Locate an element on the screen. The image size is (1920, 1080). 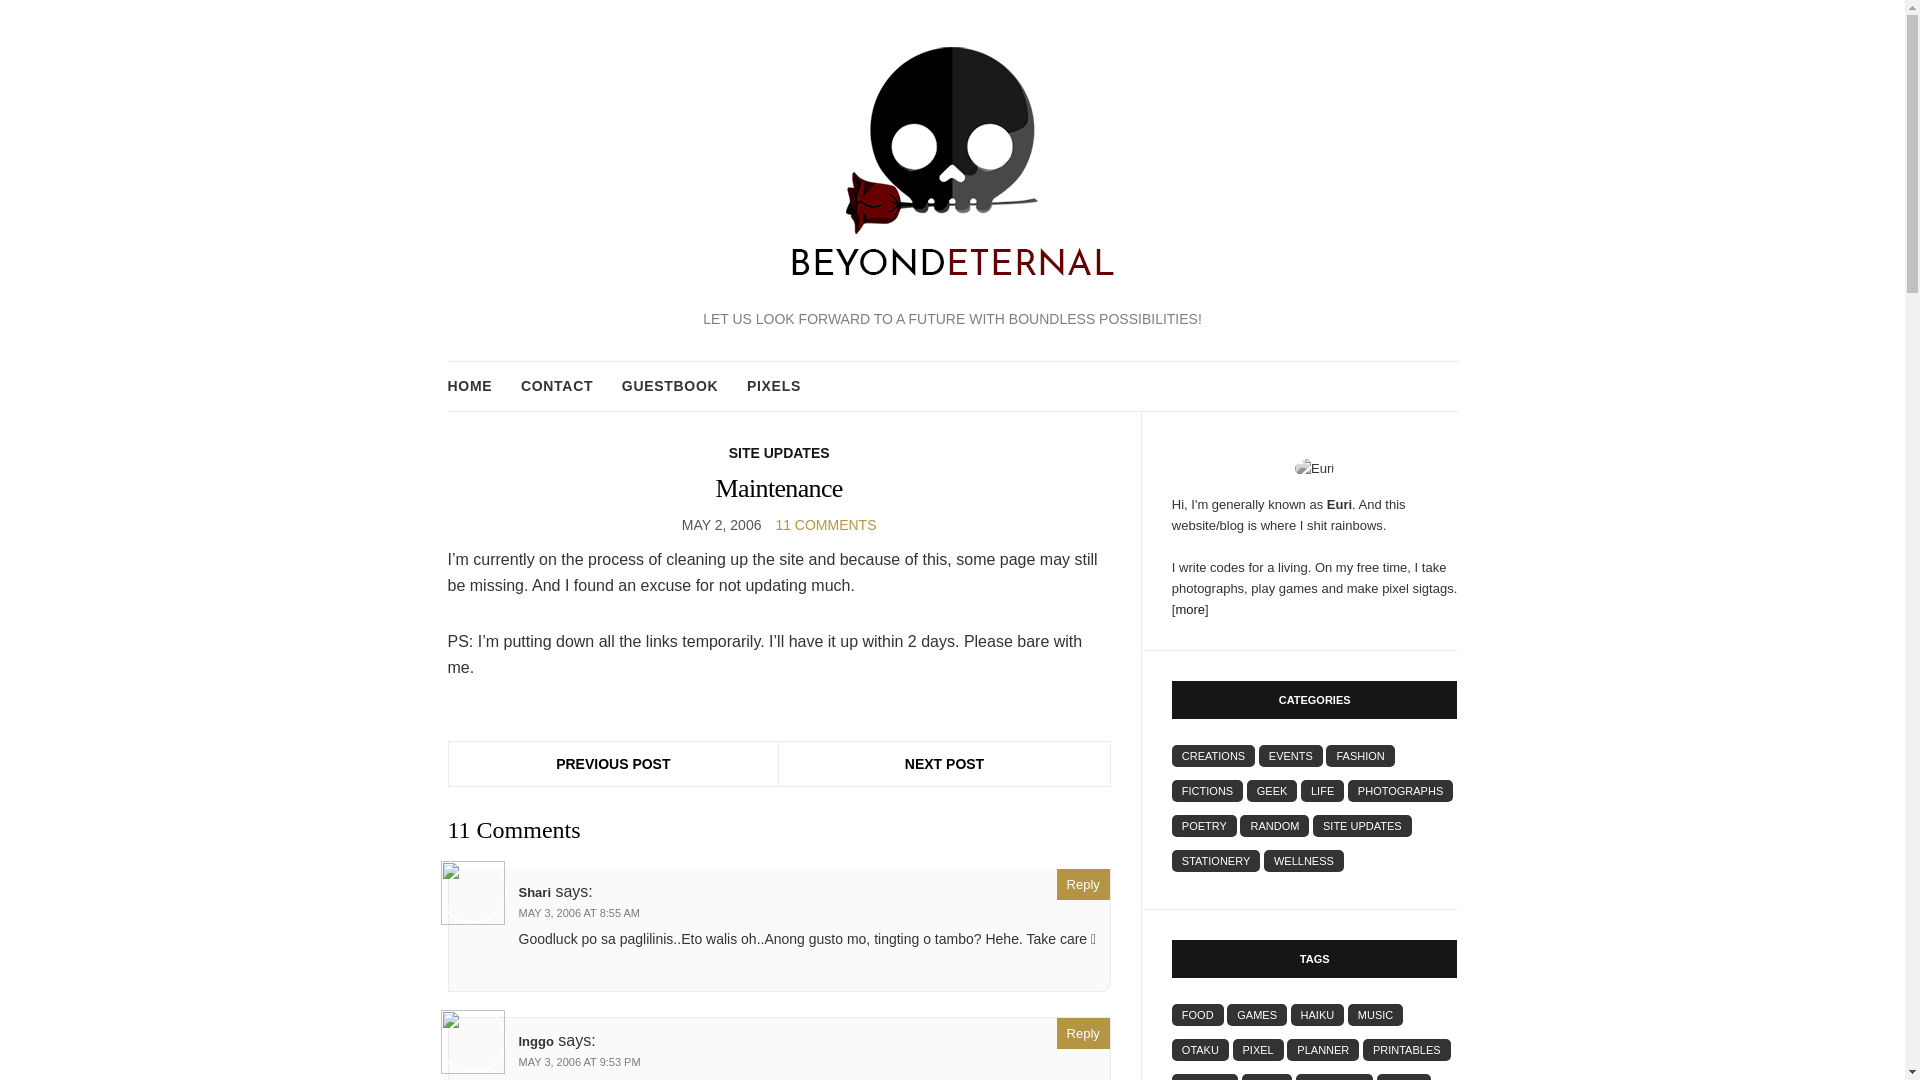
11 COMMENTS is located at coordinates (825, 525).